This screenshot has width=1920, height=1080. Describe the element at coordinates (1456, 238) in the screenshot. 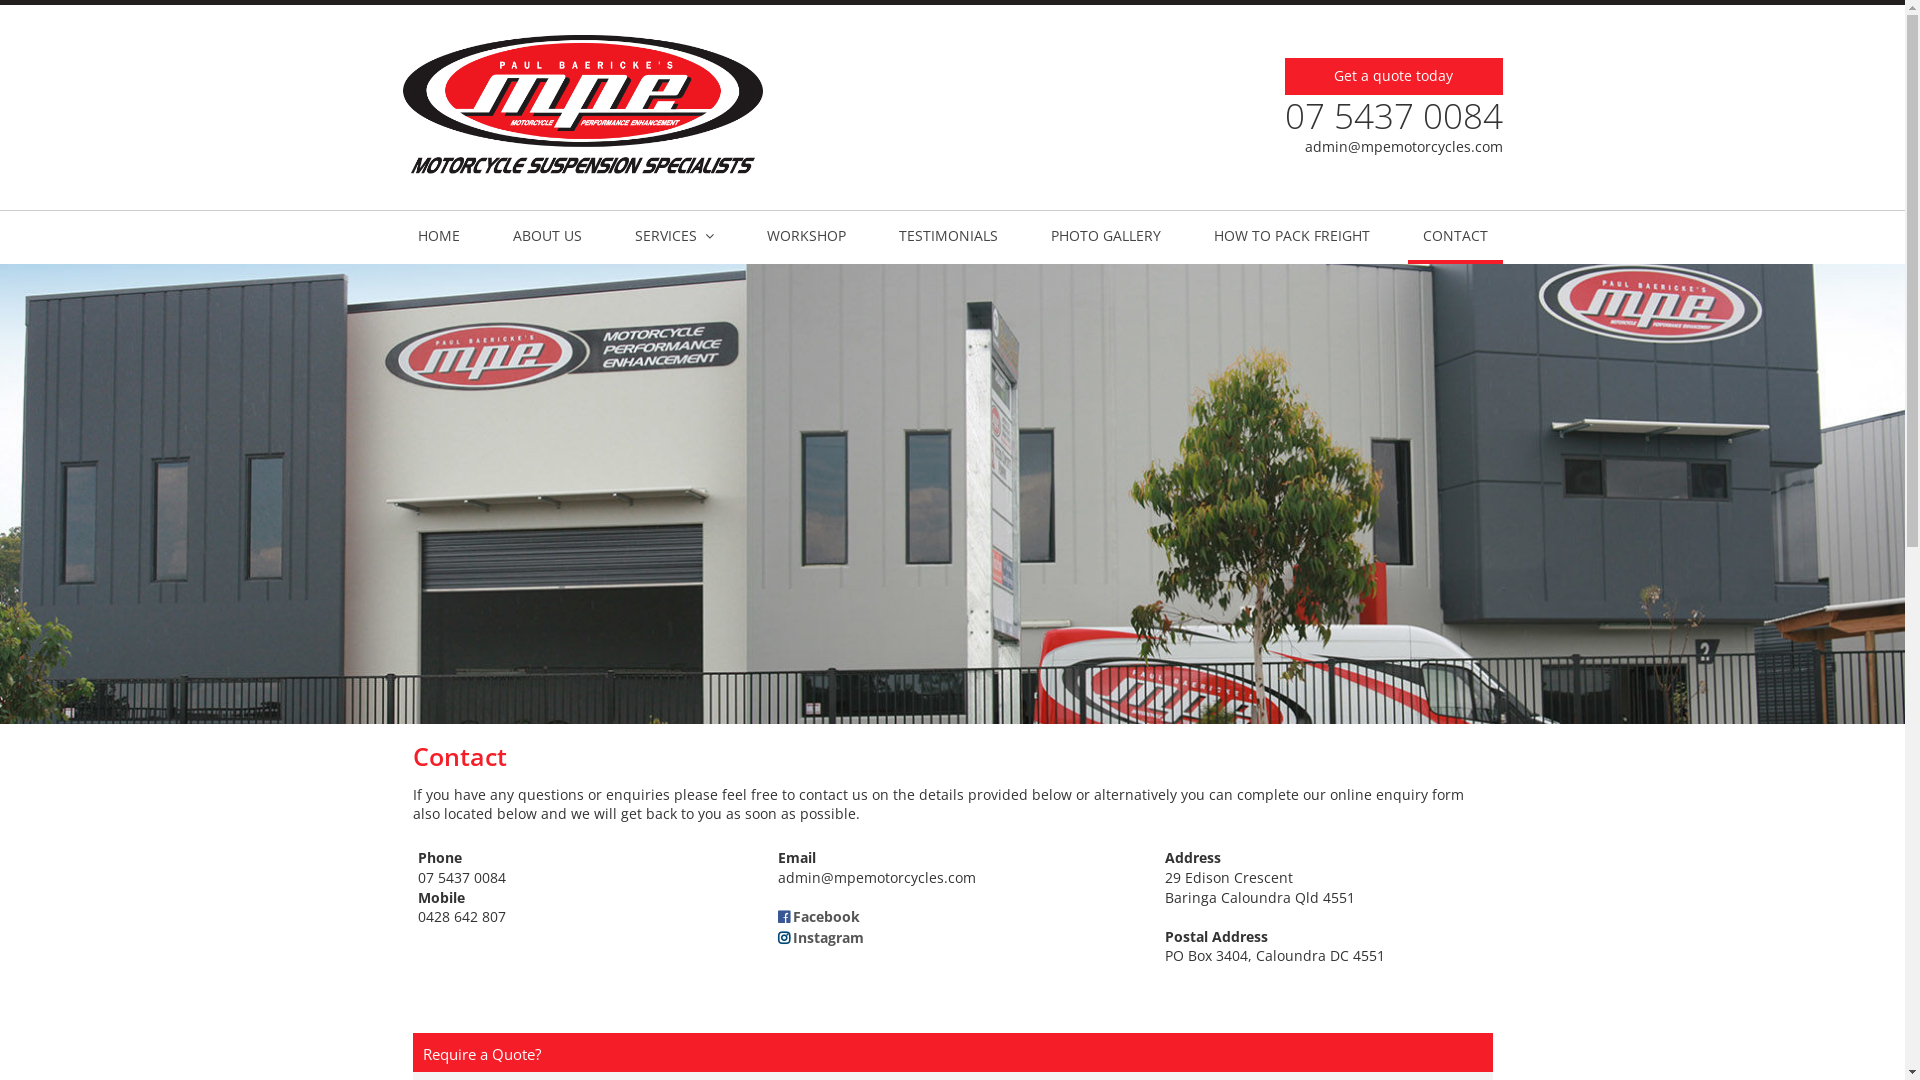

I see `CONTACT` at that location.